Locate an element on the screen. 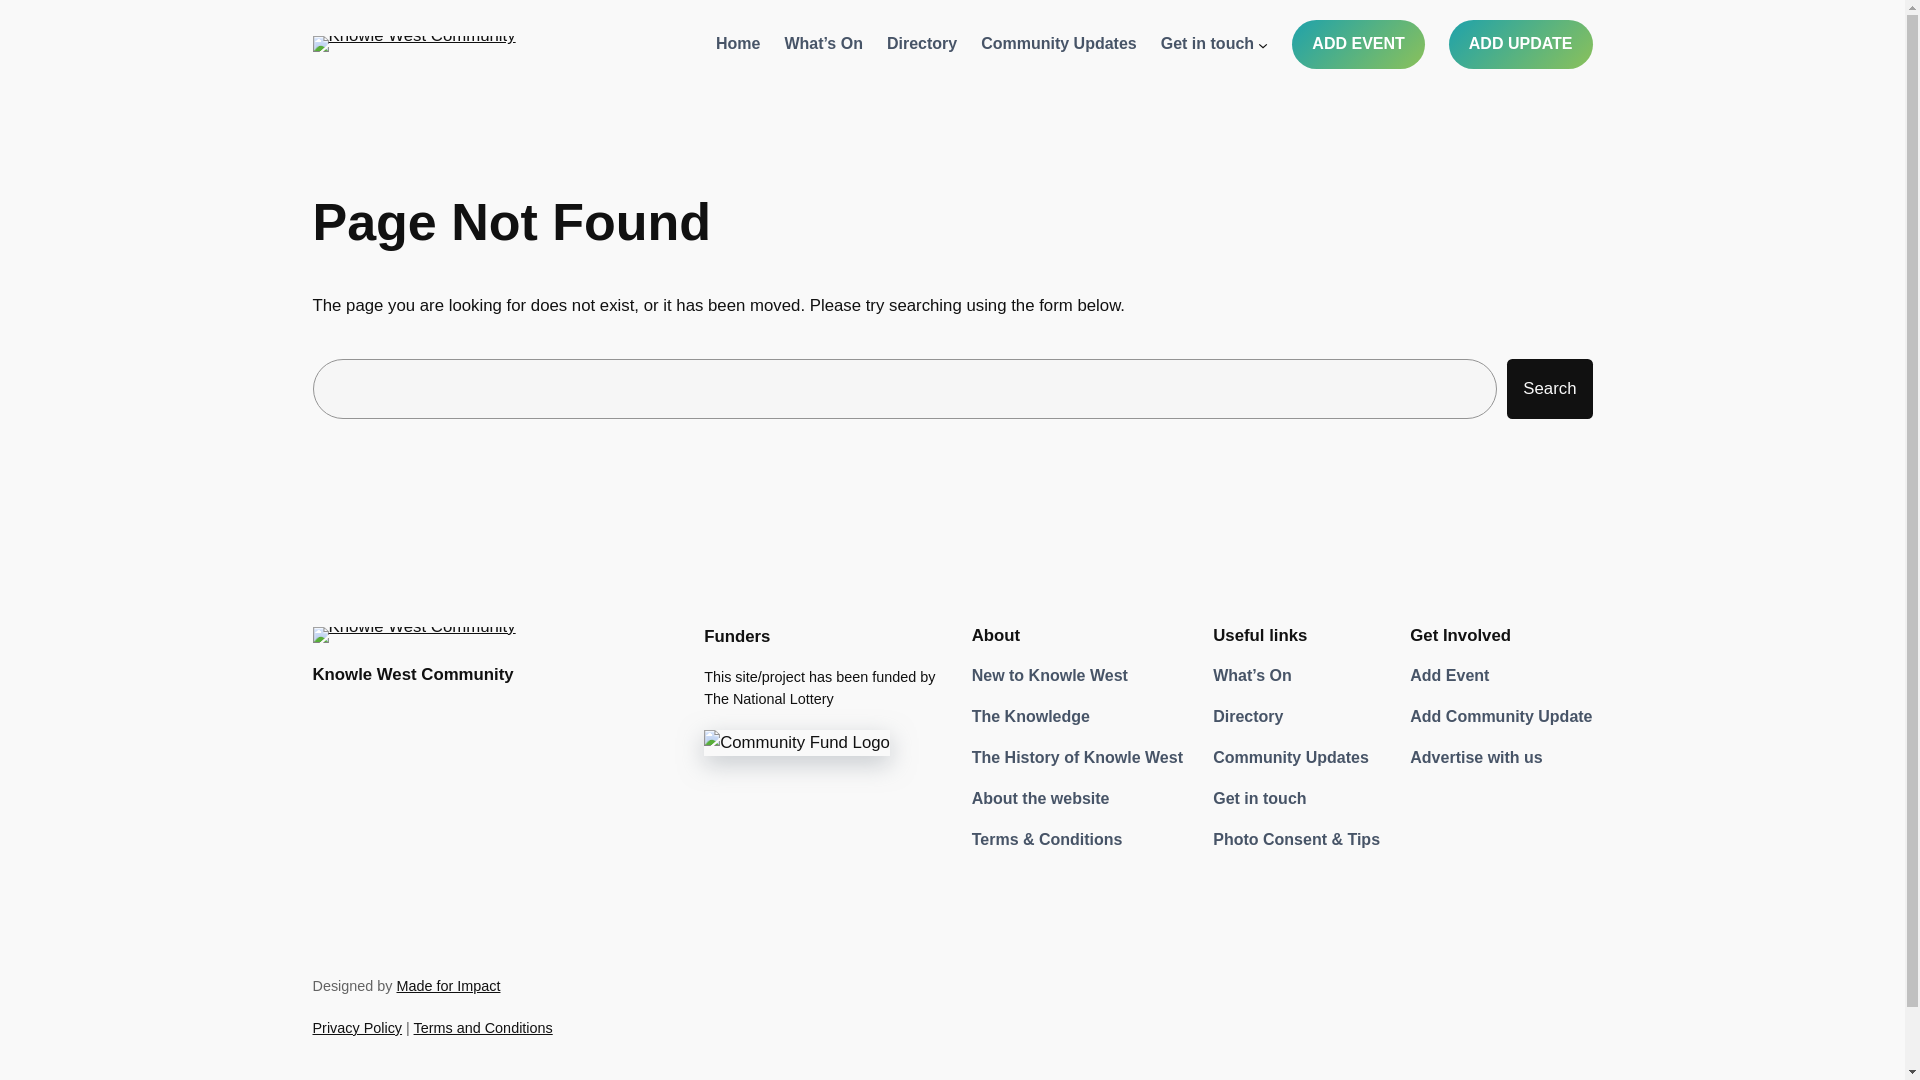 This screenshot has width=1920, height=1080. The History of Knowle West is located at coordinates (1076, 758).